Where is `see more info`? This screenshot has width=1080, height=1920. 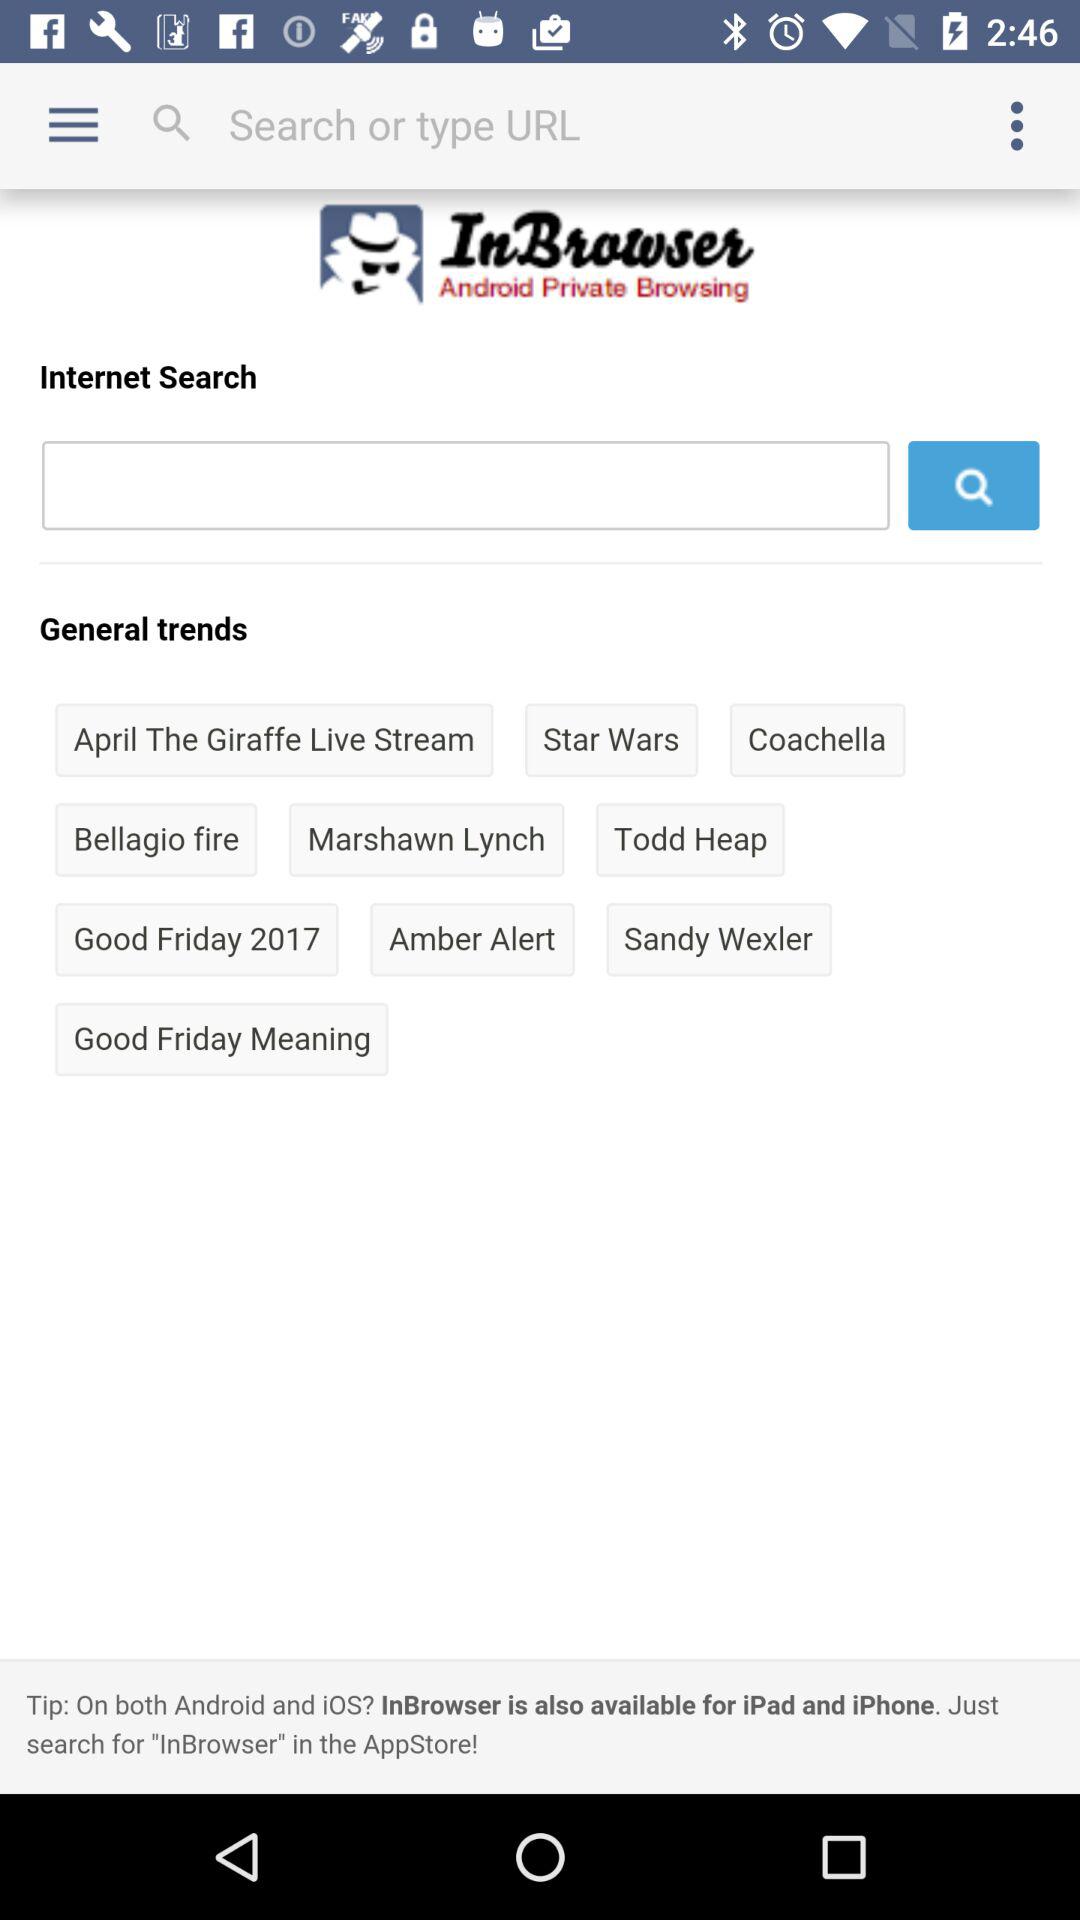 see more info is located at coordinates (1017, 126).